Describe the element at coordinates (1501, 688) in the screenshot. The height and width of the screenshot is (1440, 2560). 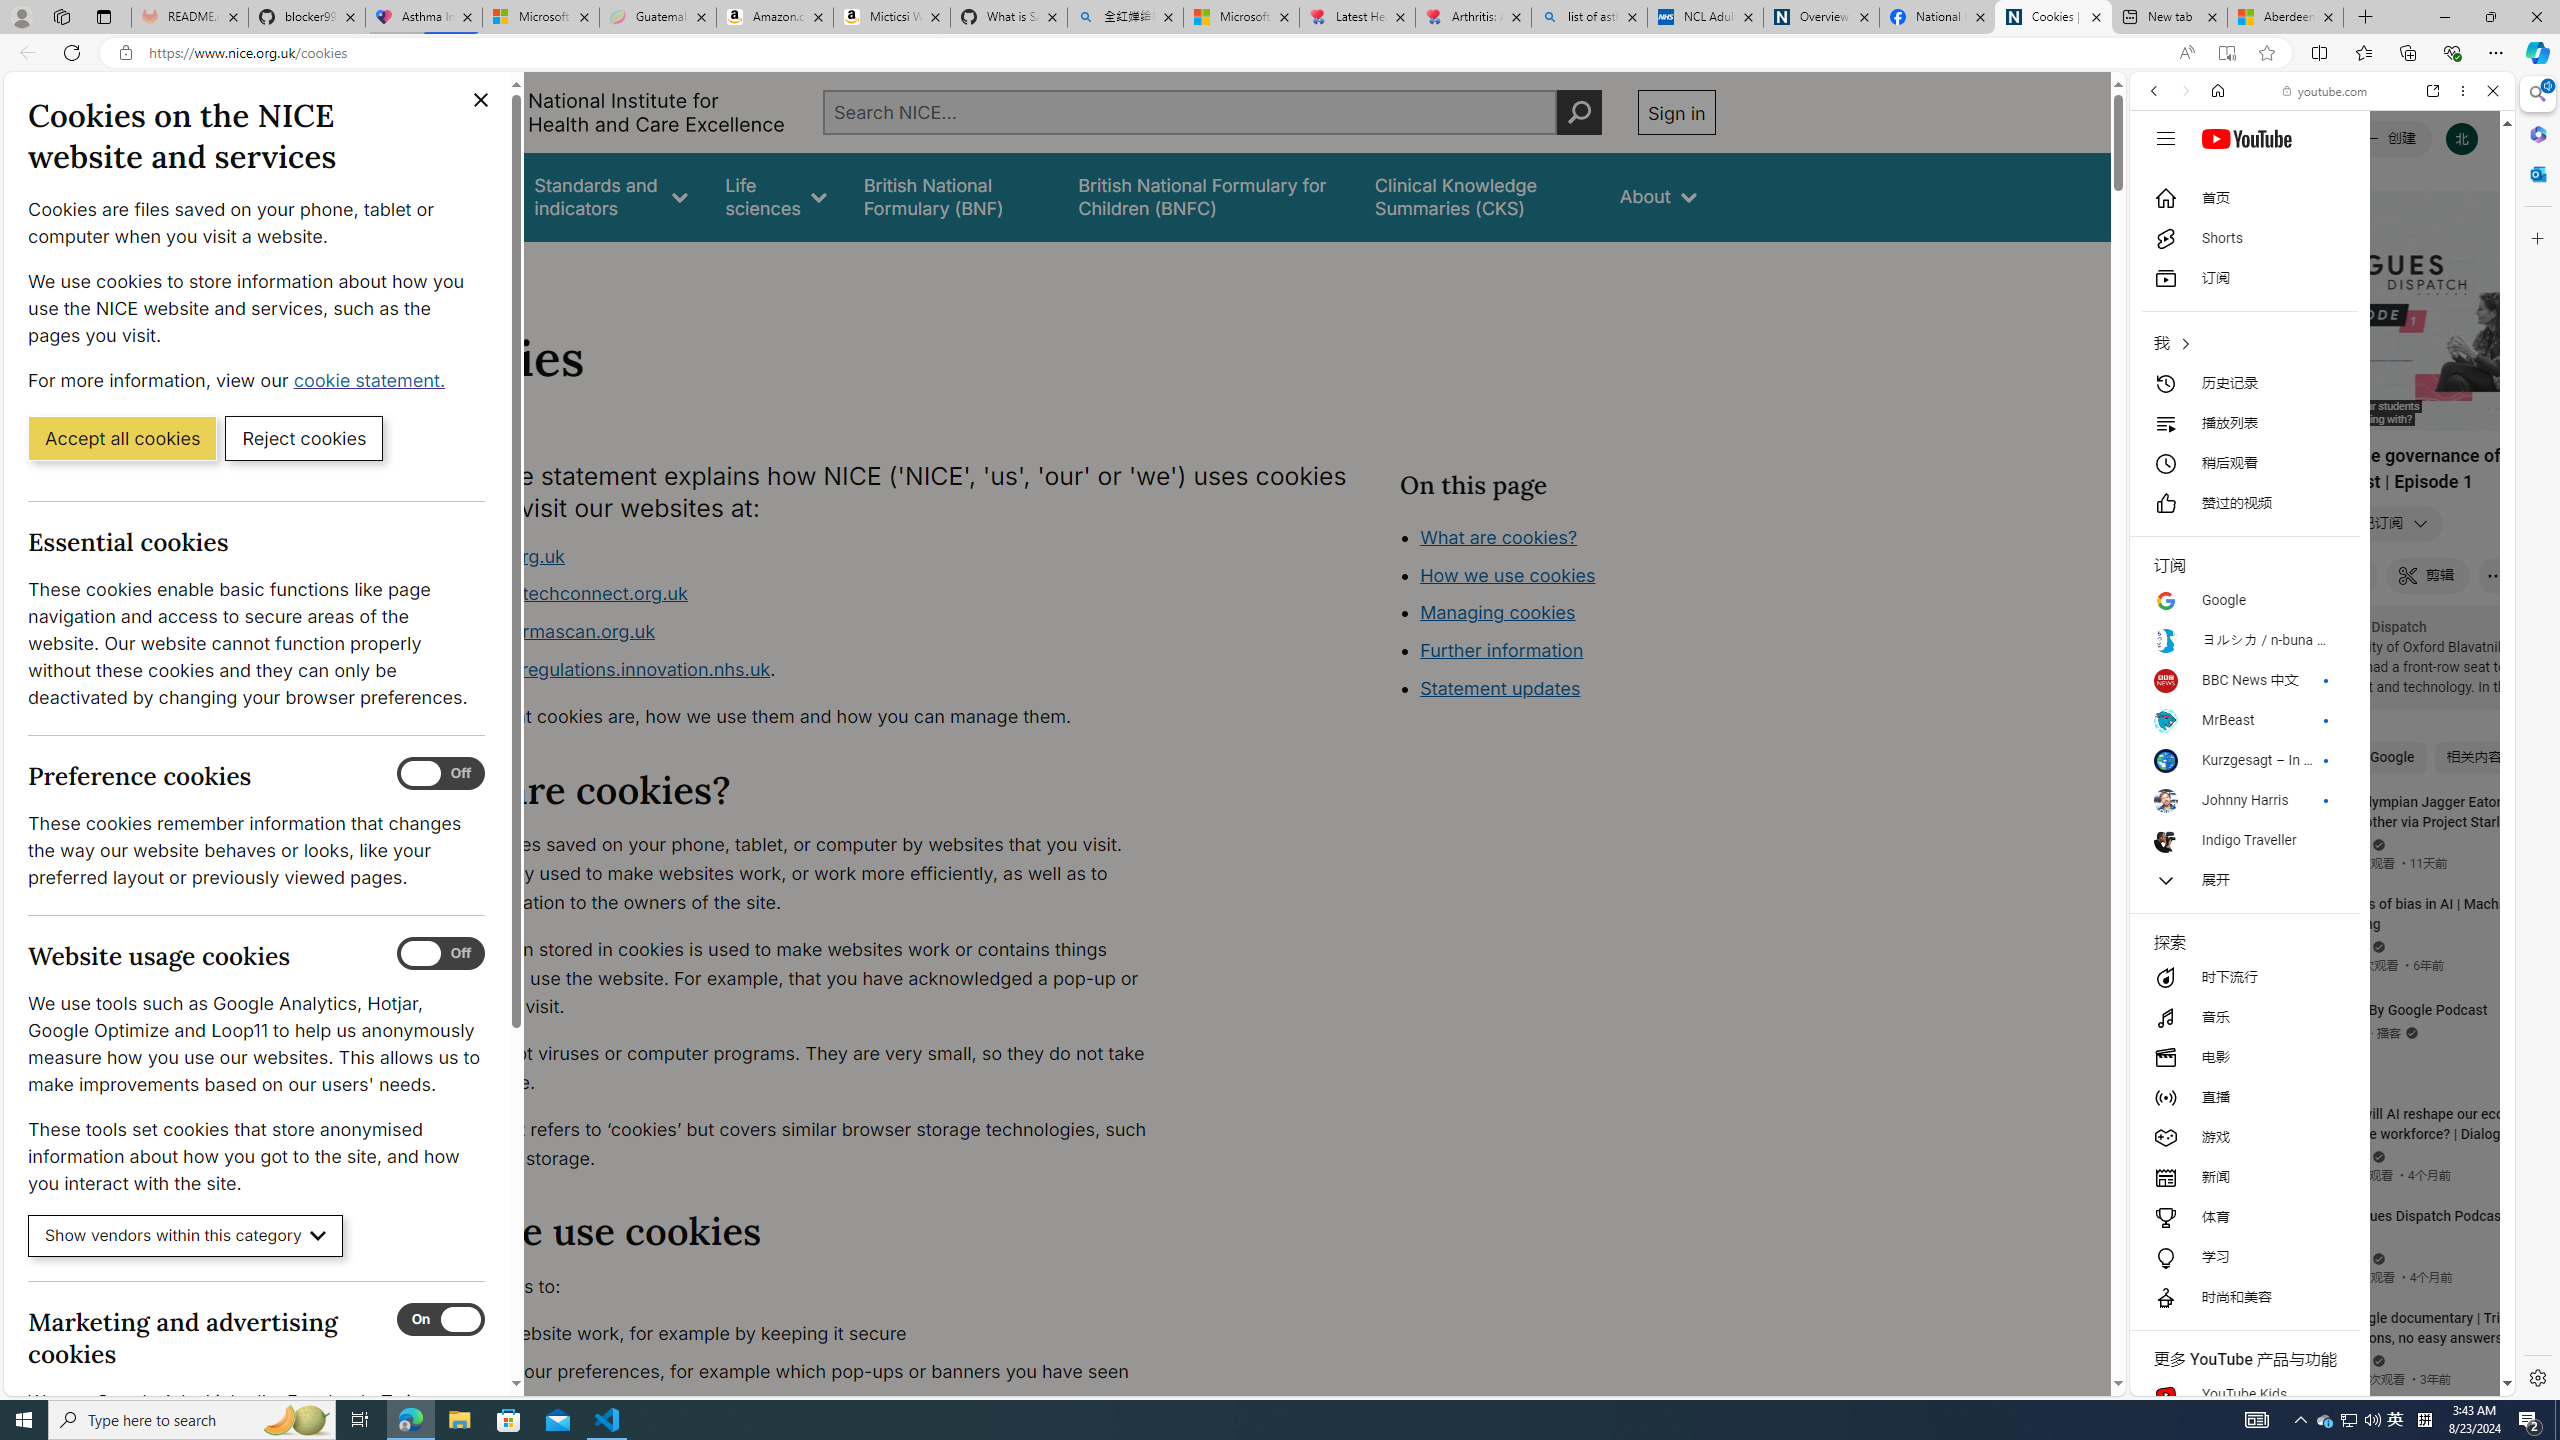
I see `Statement updates` at that location.